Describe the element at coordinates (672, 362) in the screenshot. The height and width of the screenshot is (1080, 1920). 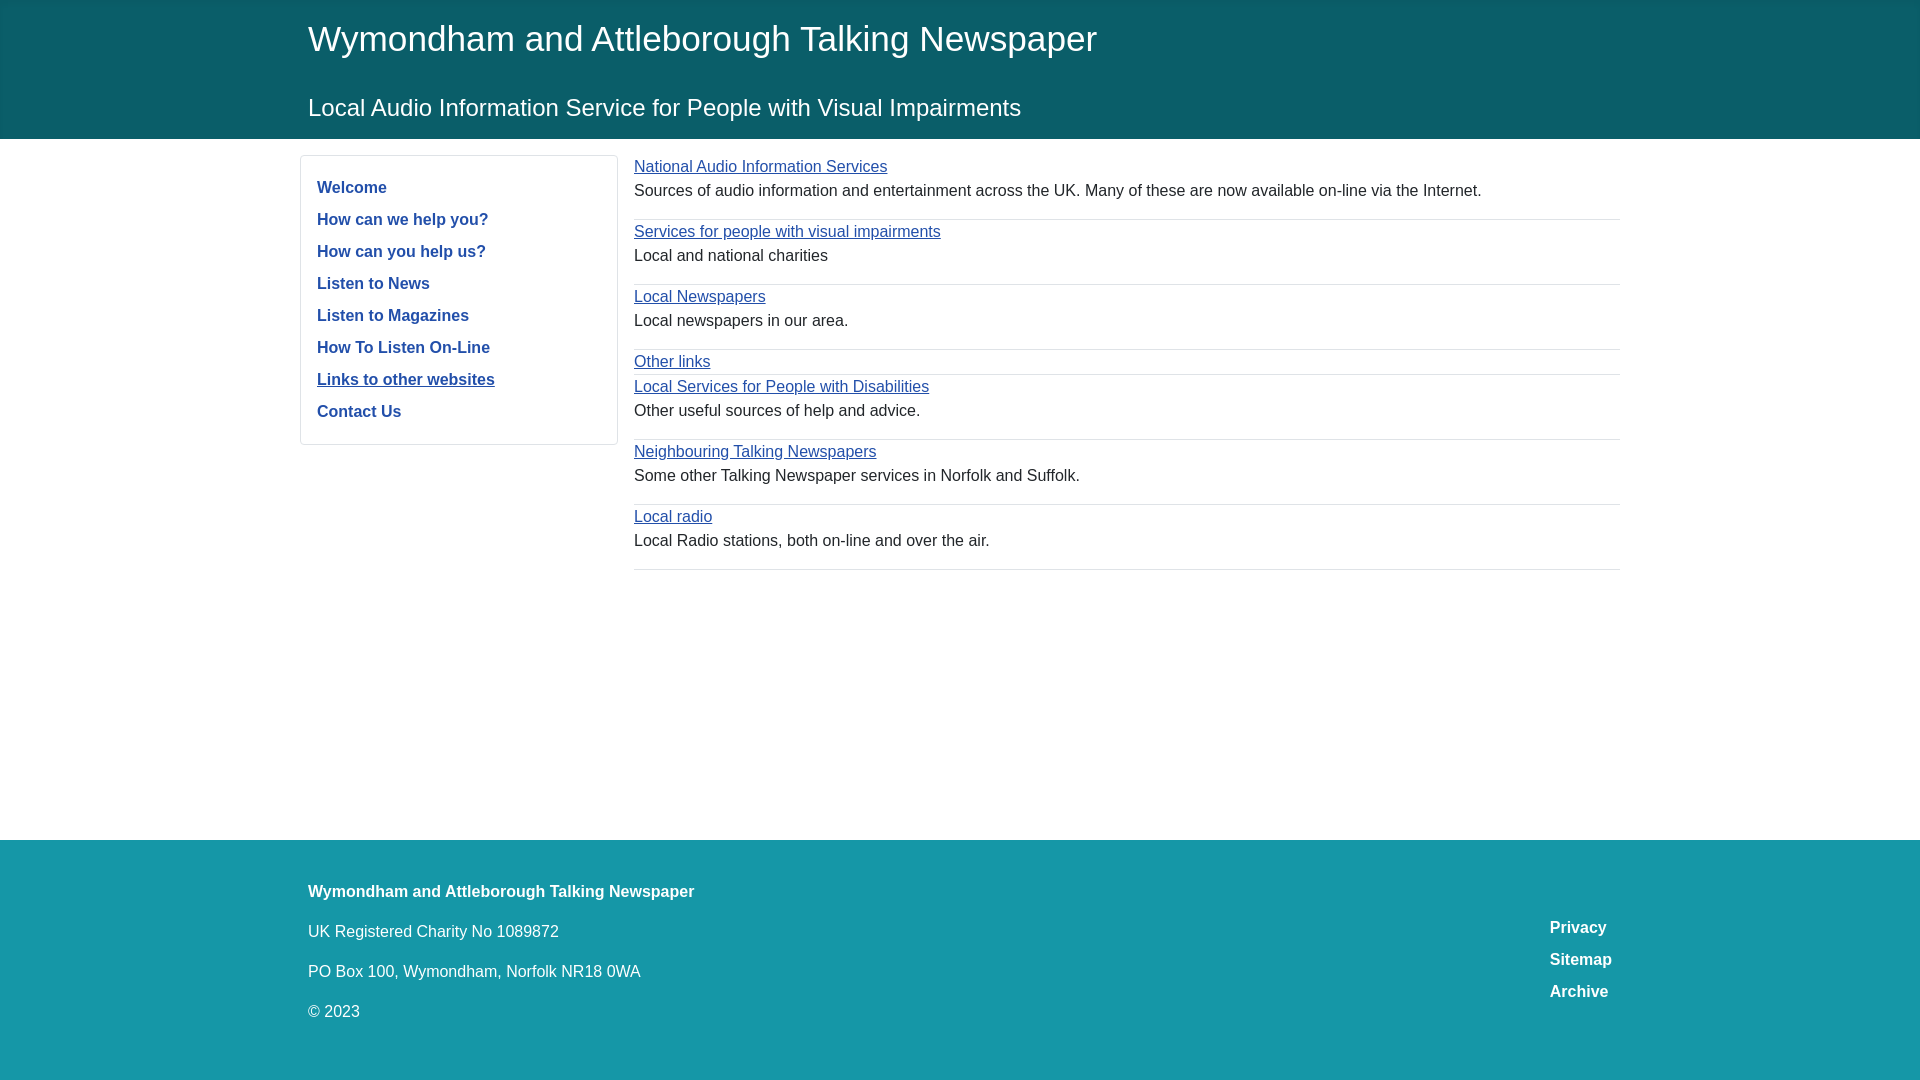
I see `Other links` at that location.